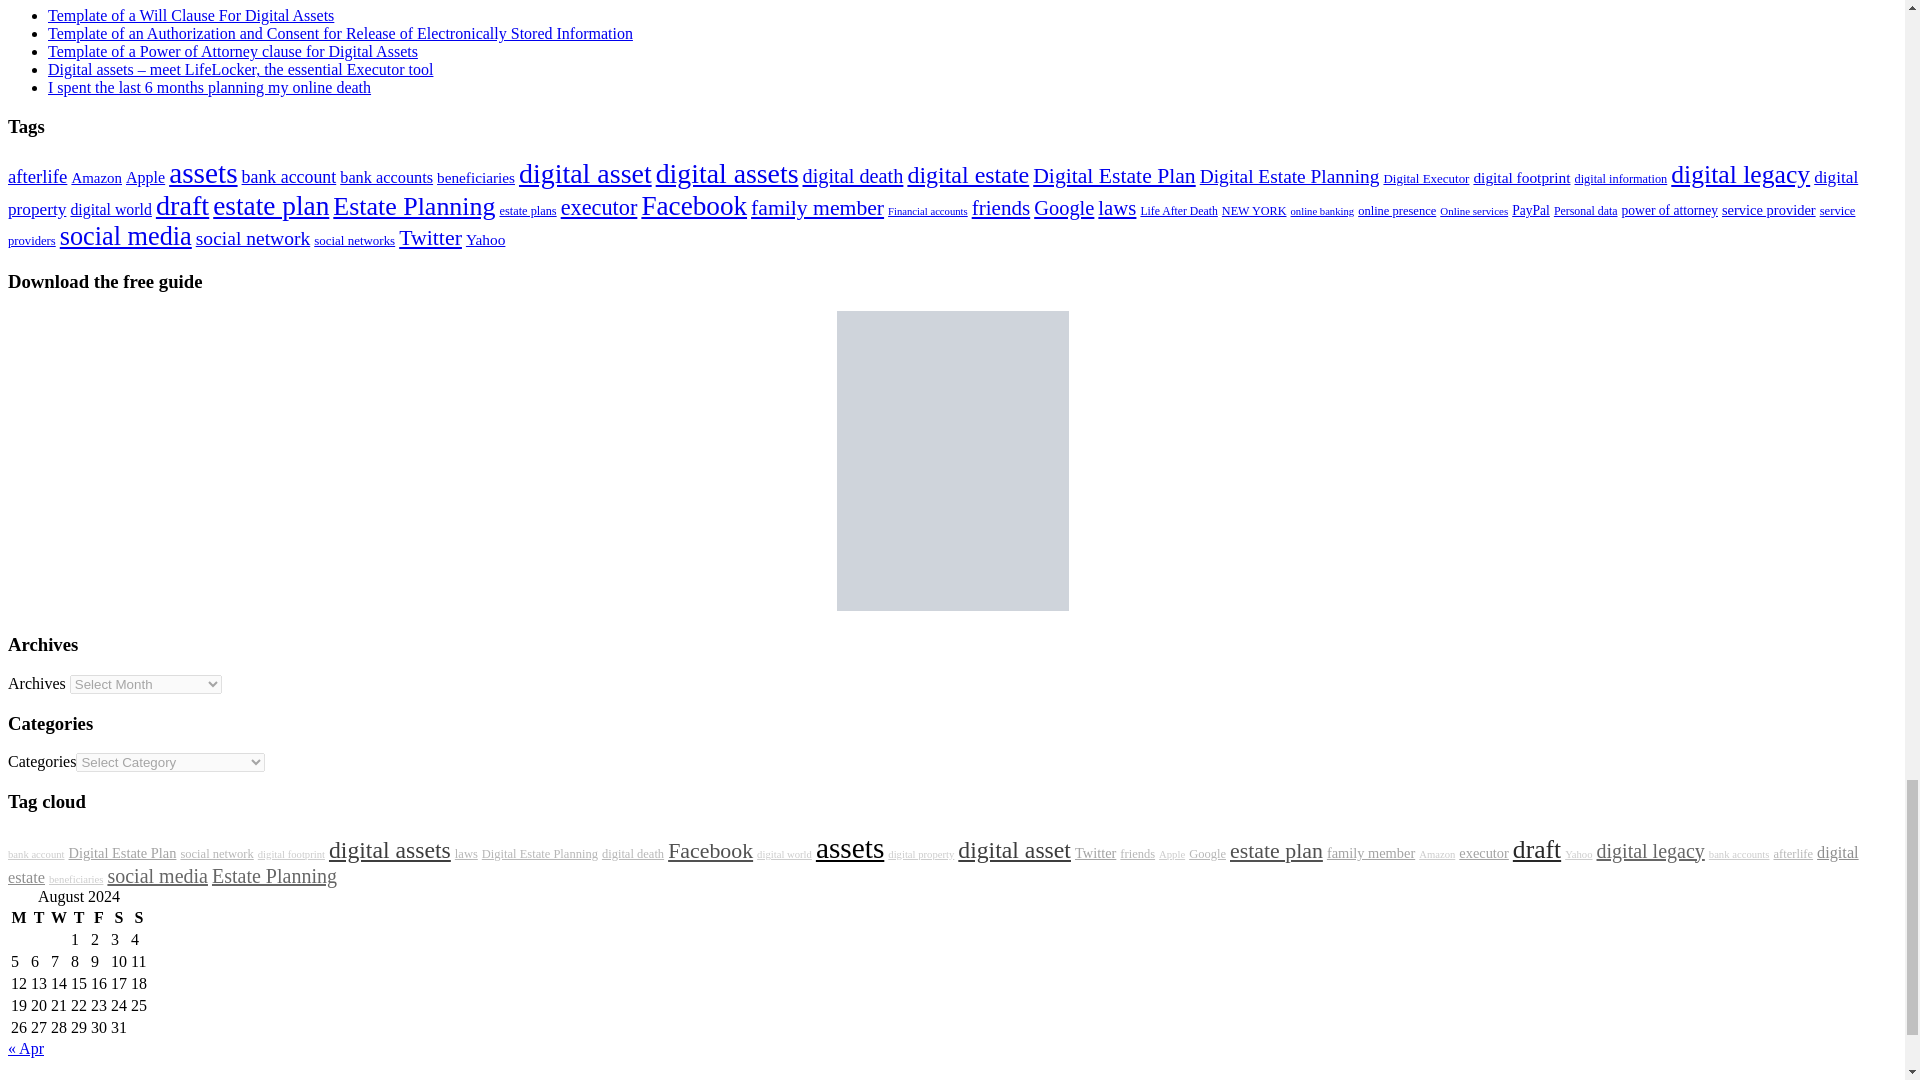  I want to click on Template of a Will Clause For Digital Assets, so click(191, 14).